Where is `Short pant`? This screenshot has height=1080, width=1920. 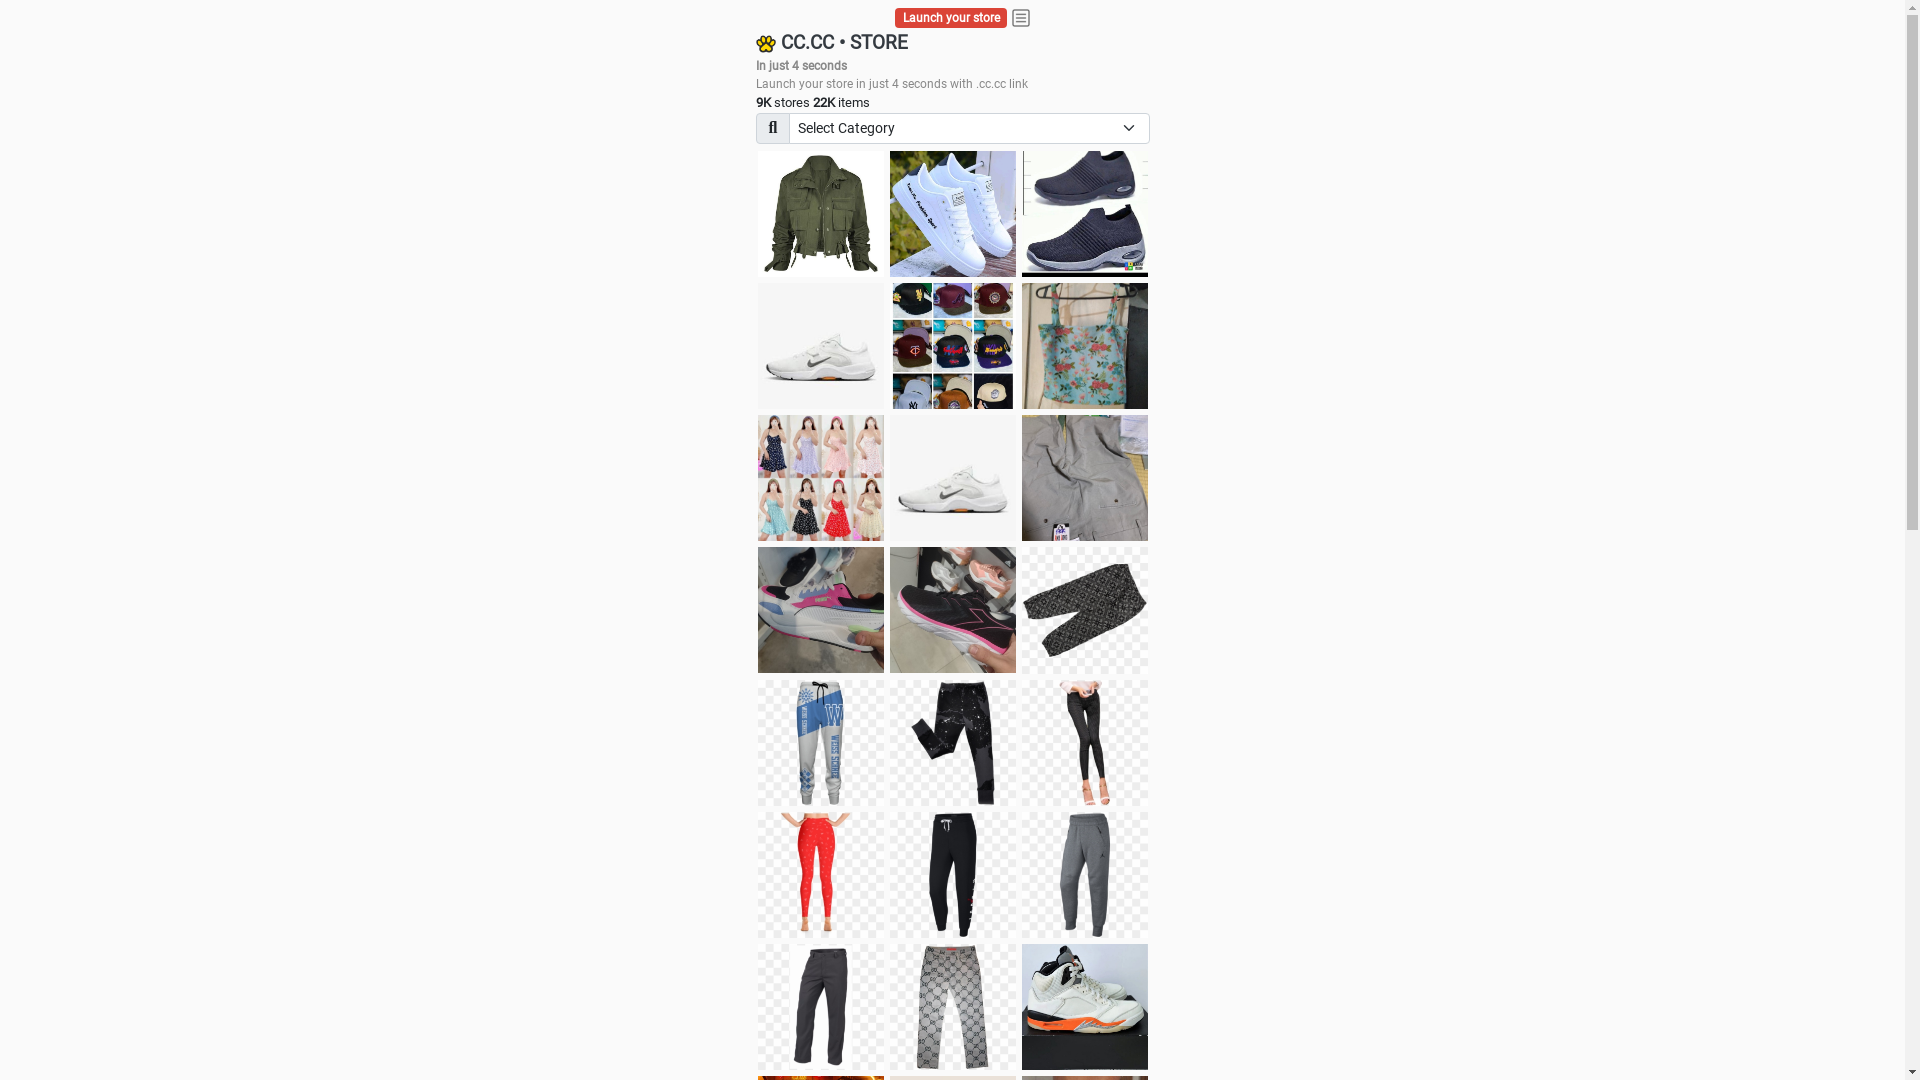 Short pant is located at coordinates (1085, 610).